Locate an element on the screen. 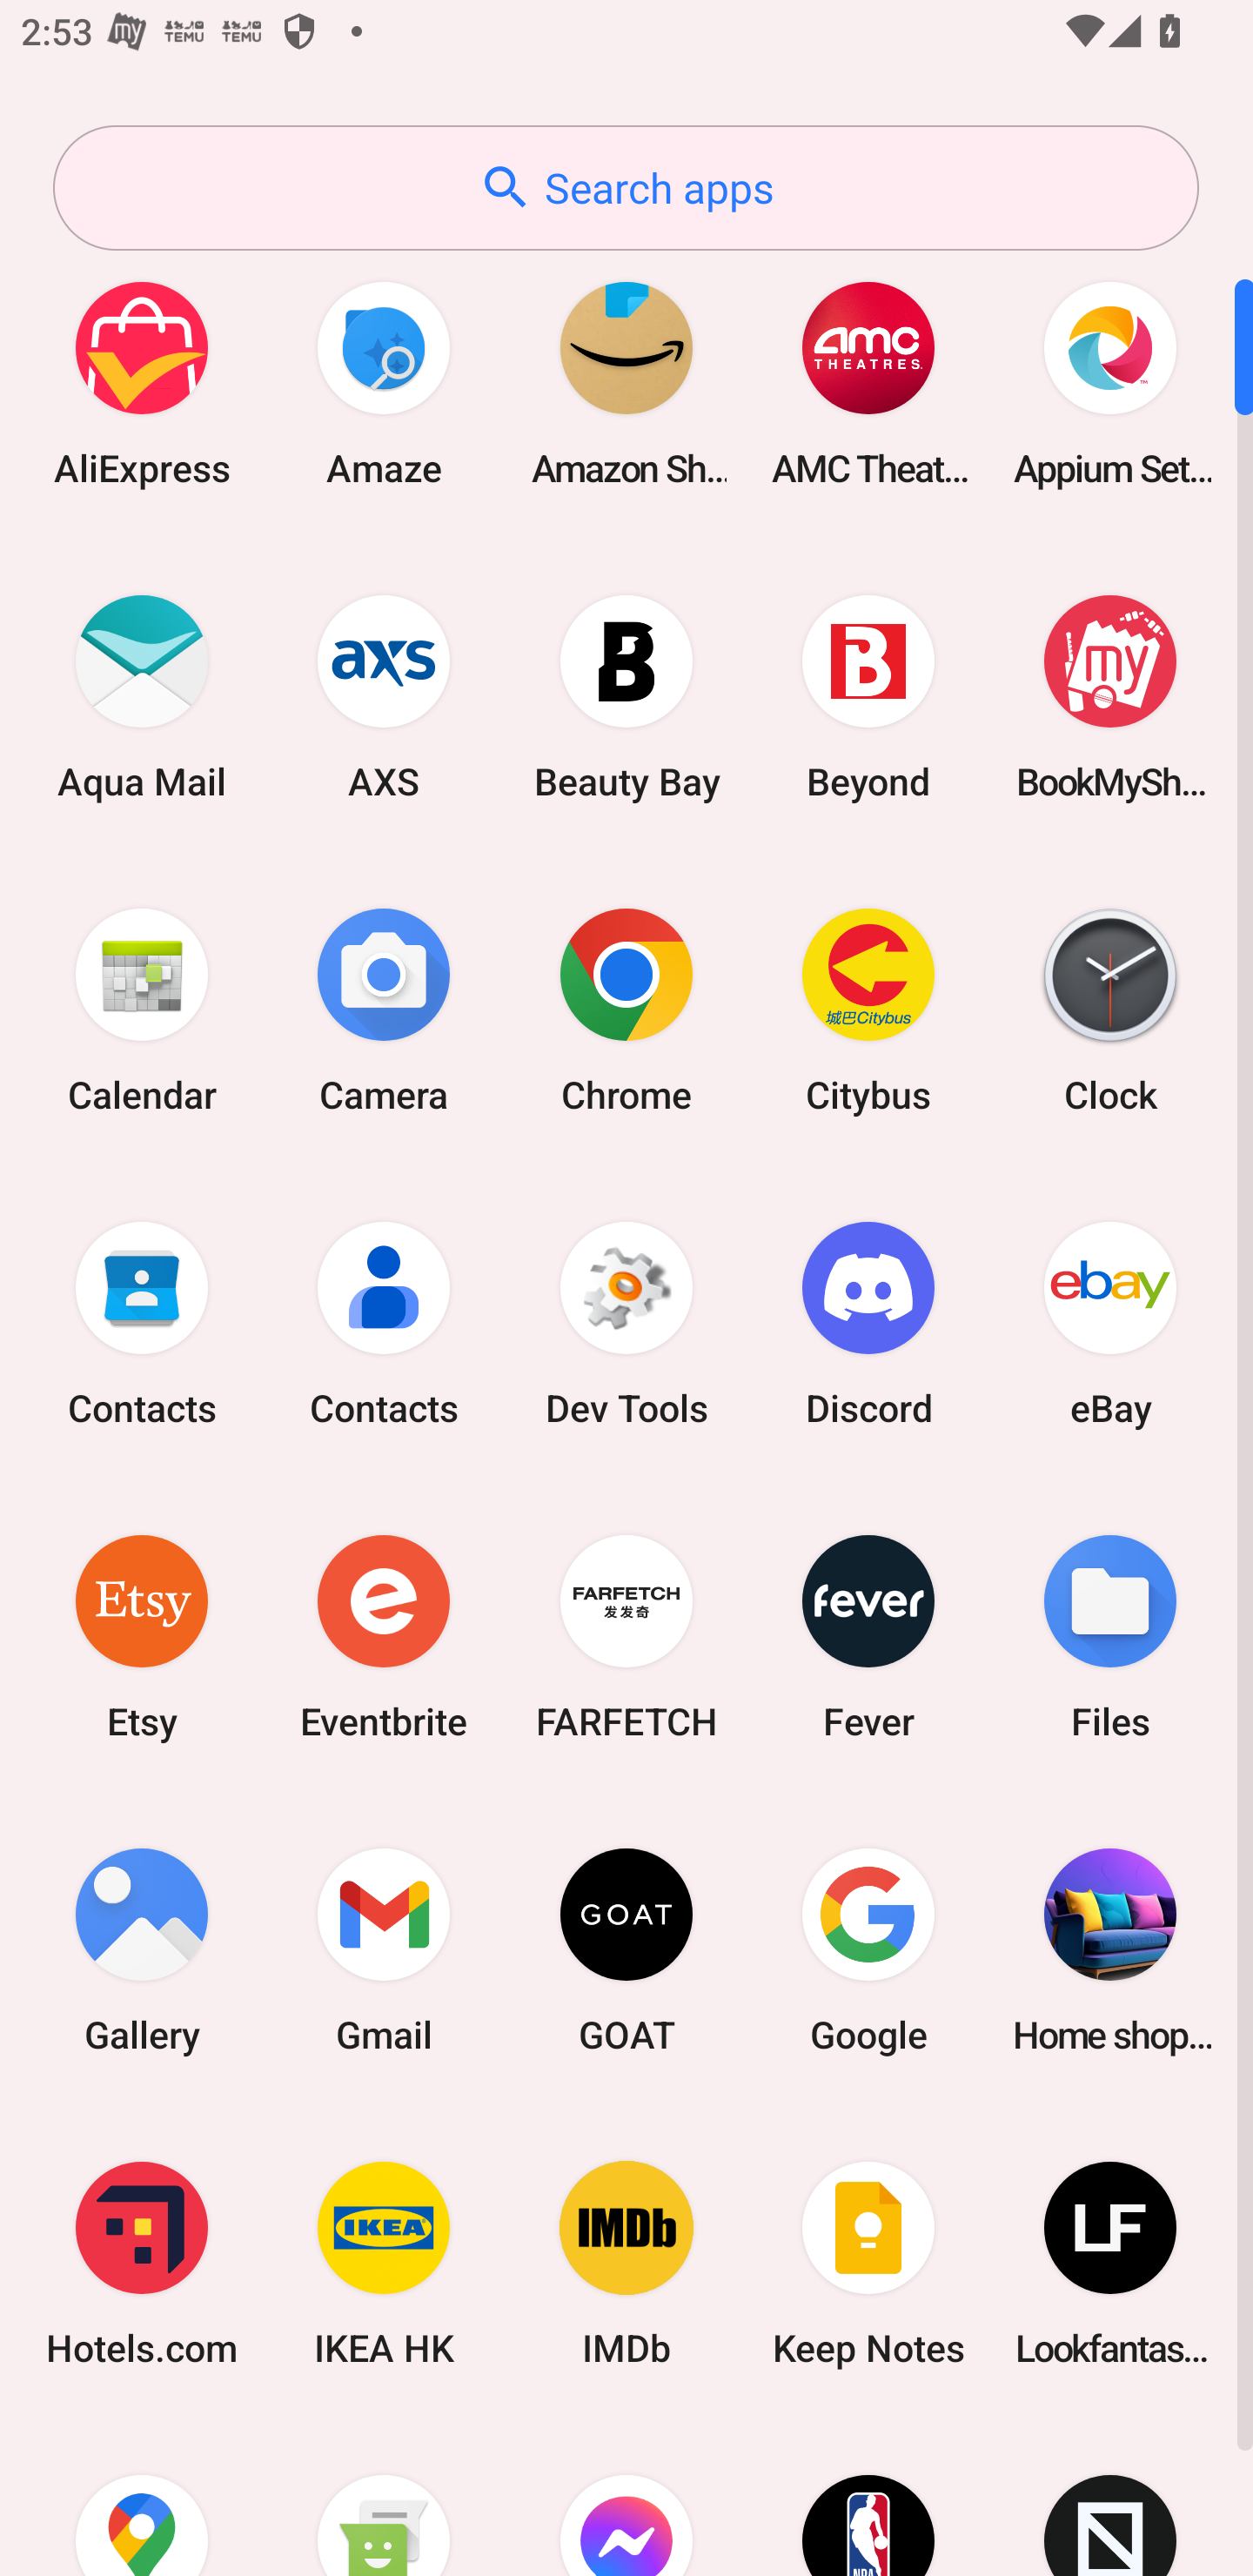  Contacts is located at coordinates (142, 1323).